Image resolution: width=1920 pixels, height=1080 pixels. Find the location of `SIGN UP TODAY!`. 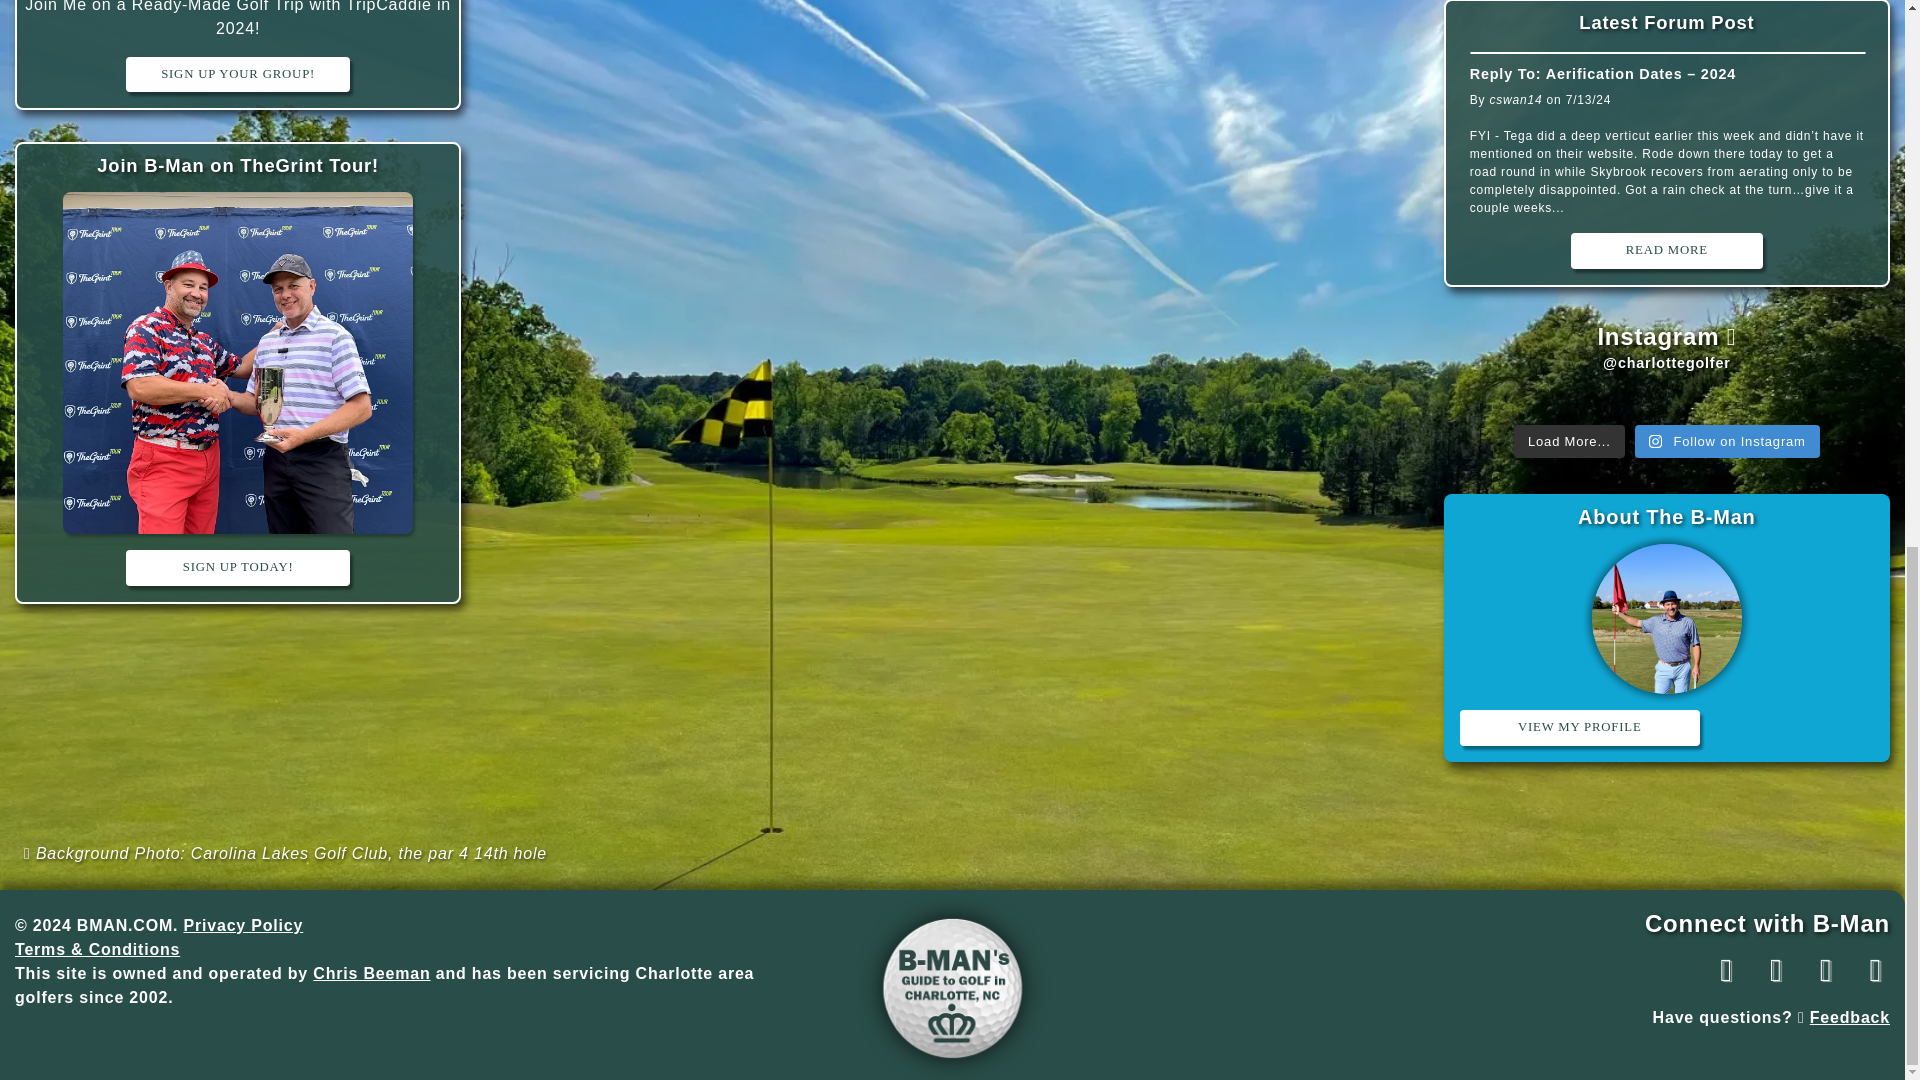

SIGN UP TODAY! is located at coordinates (238, 567).